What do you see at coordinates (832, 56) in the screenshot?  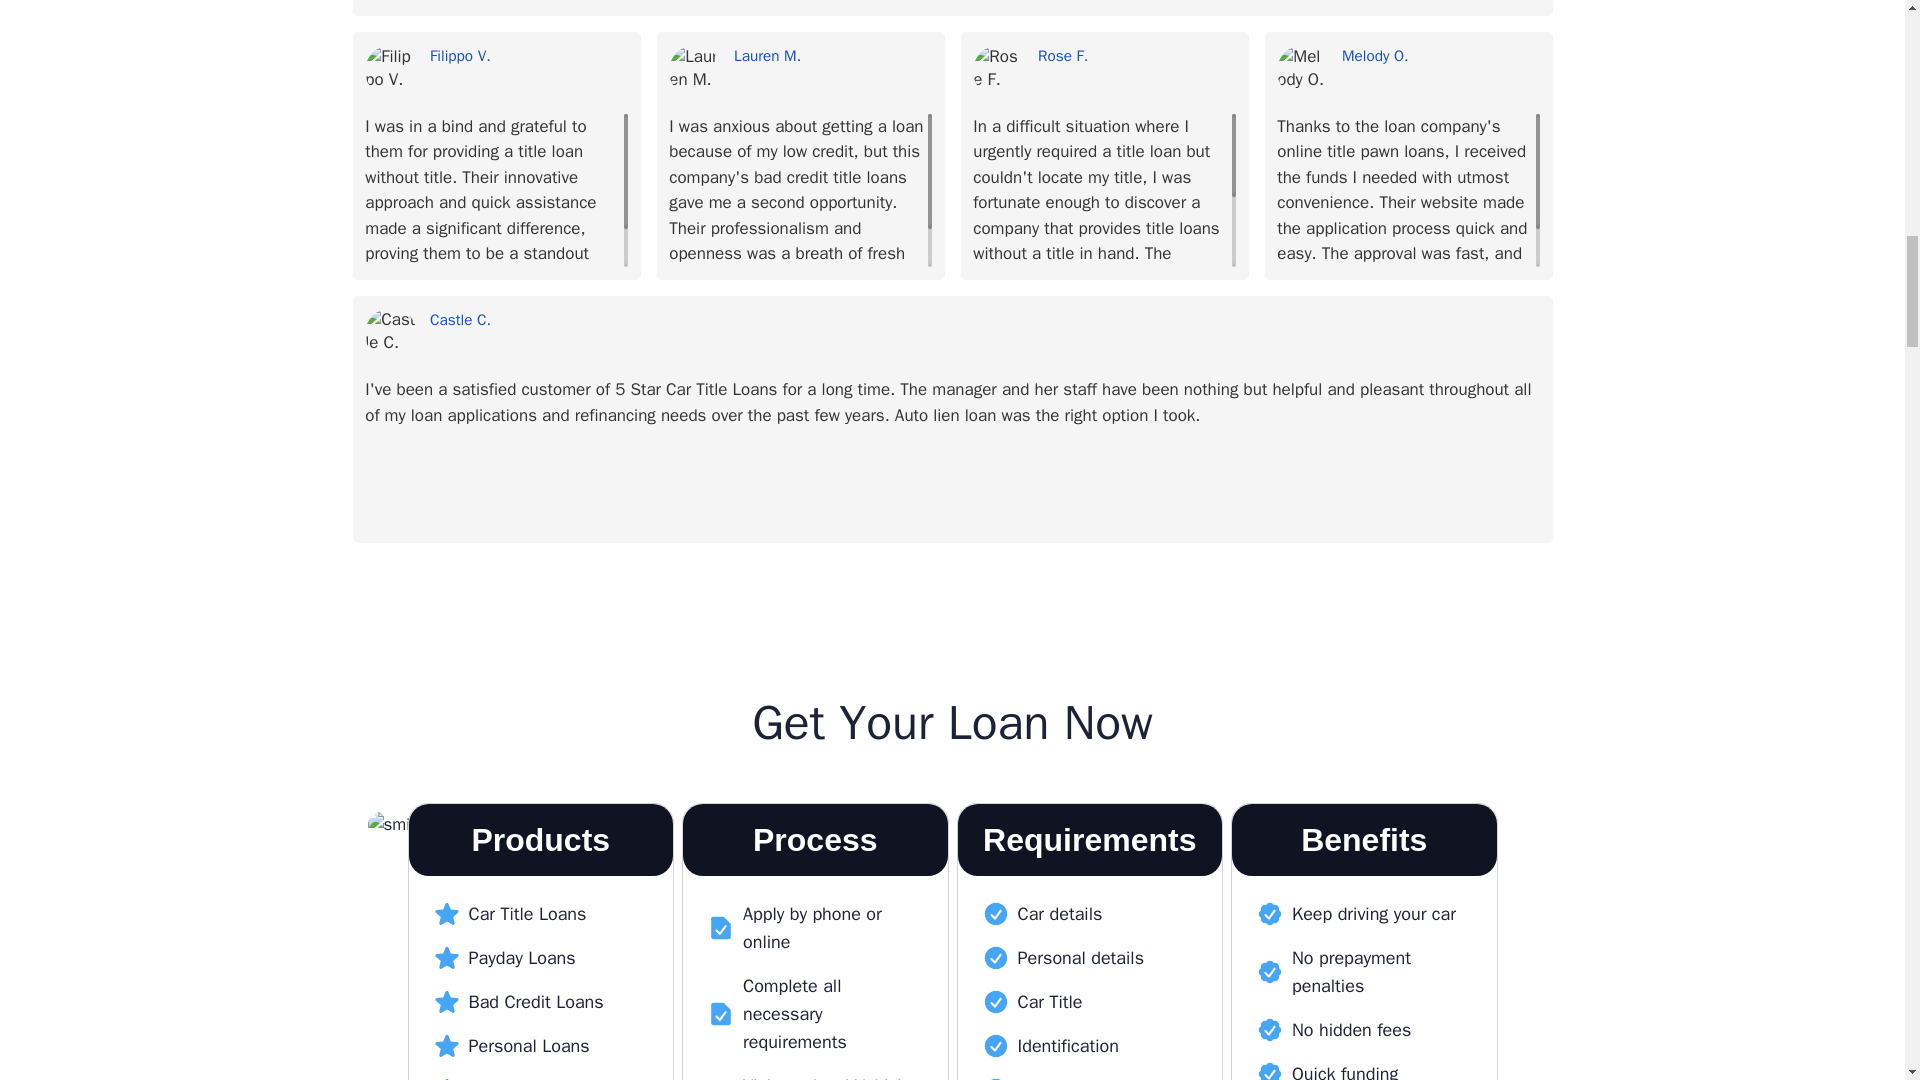 I see `Lauren M.` at bounding box center [832, 56].